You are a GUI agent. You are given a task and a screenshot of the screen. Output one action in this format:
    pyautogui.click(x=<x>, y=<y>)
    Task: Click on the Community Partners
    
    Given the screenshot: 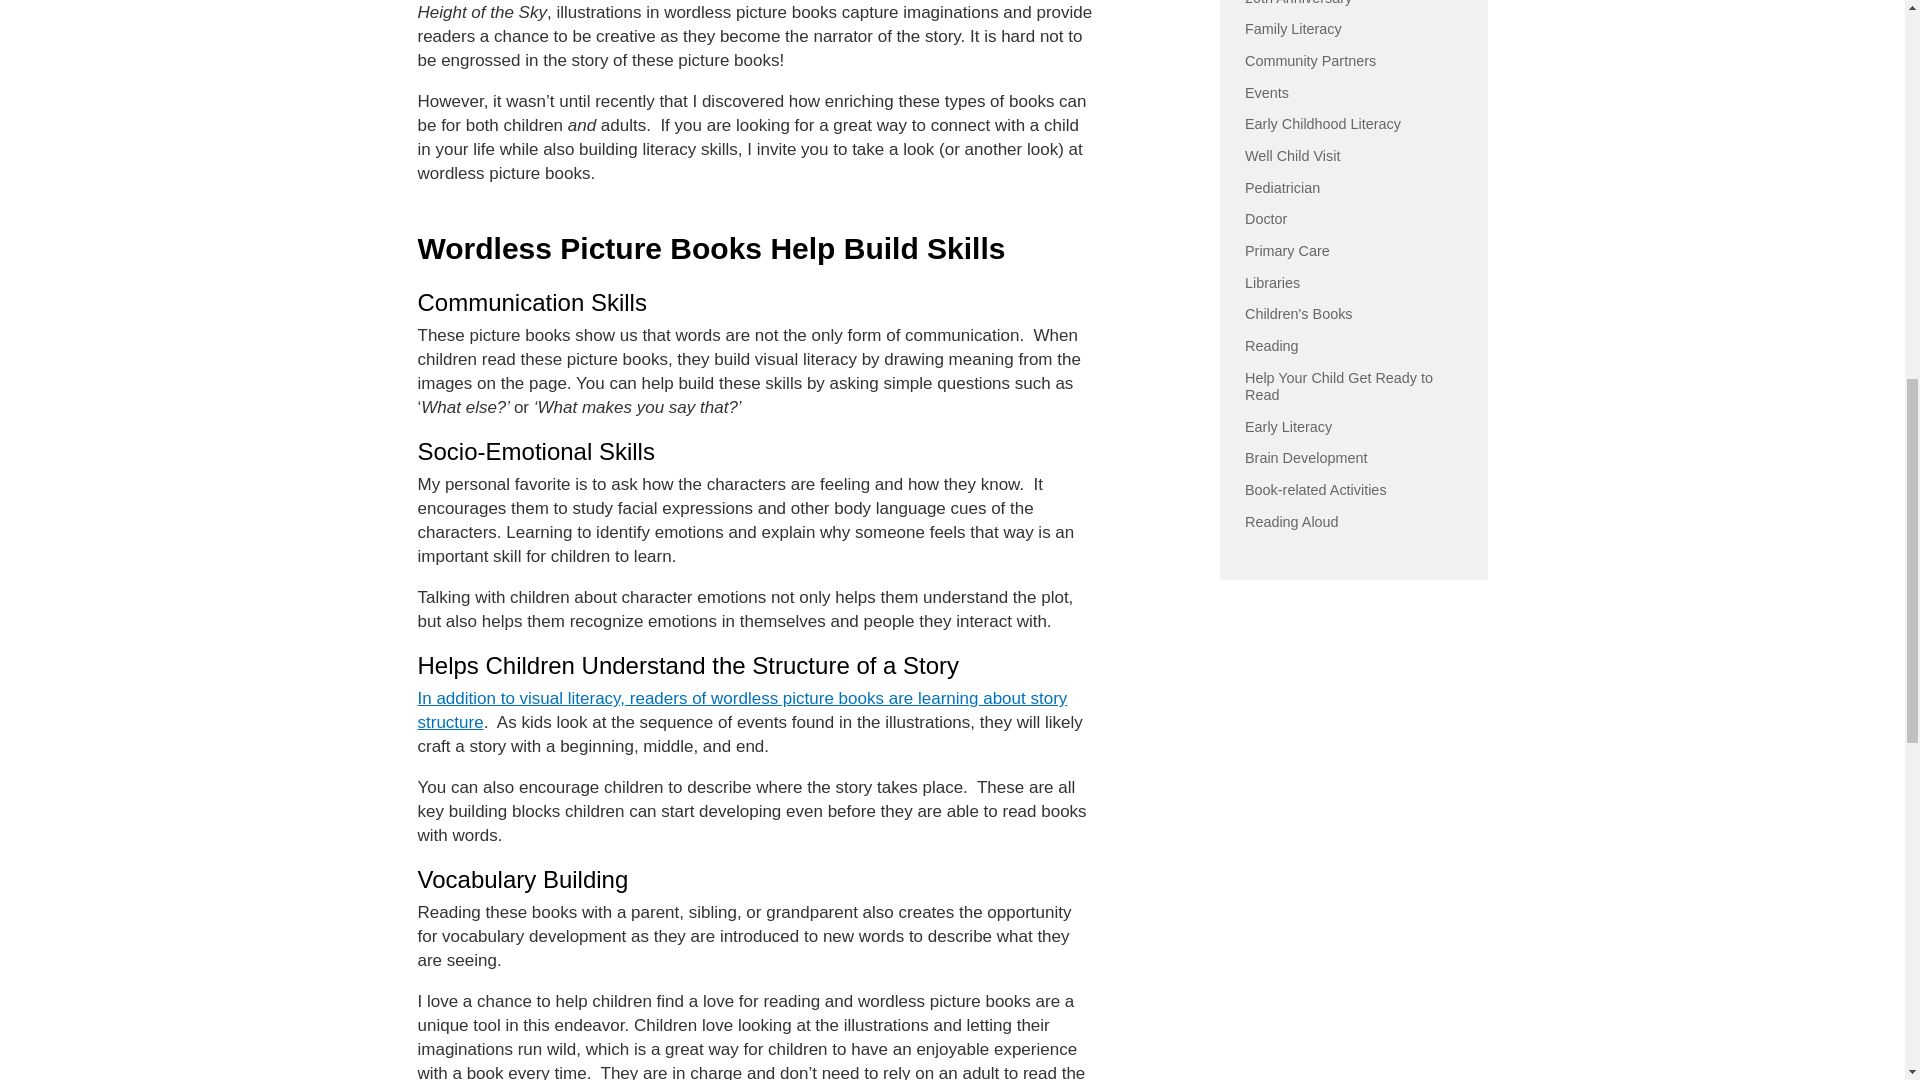 What is the action you would take?
    pyautogui.click(x=1310, y=60)
    